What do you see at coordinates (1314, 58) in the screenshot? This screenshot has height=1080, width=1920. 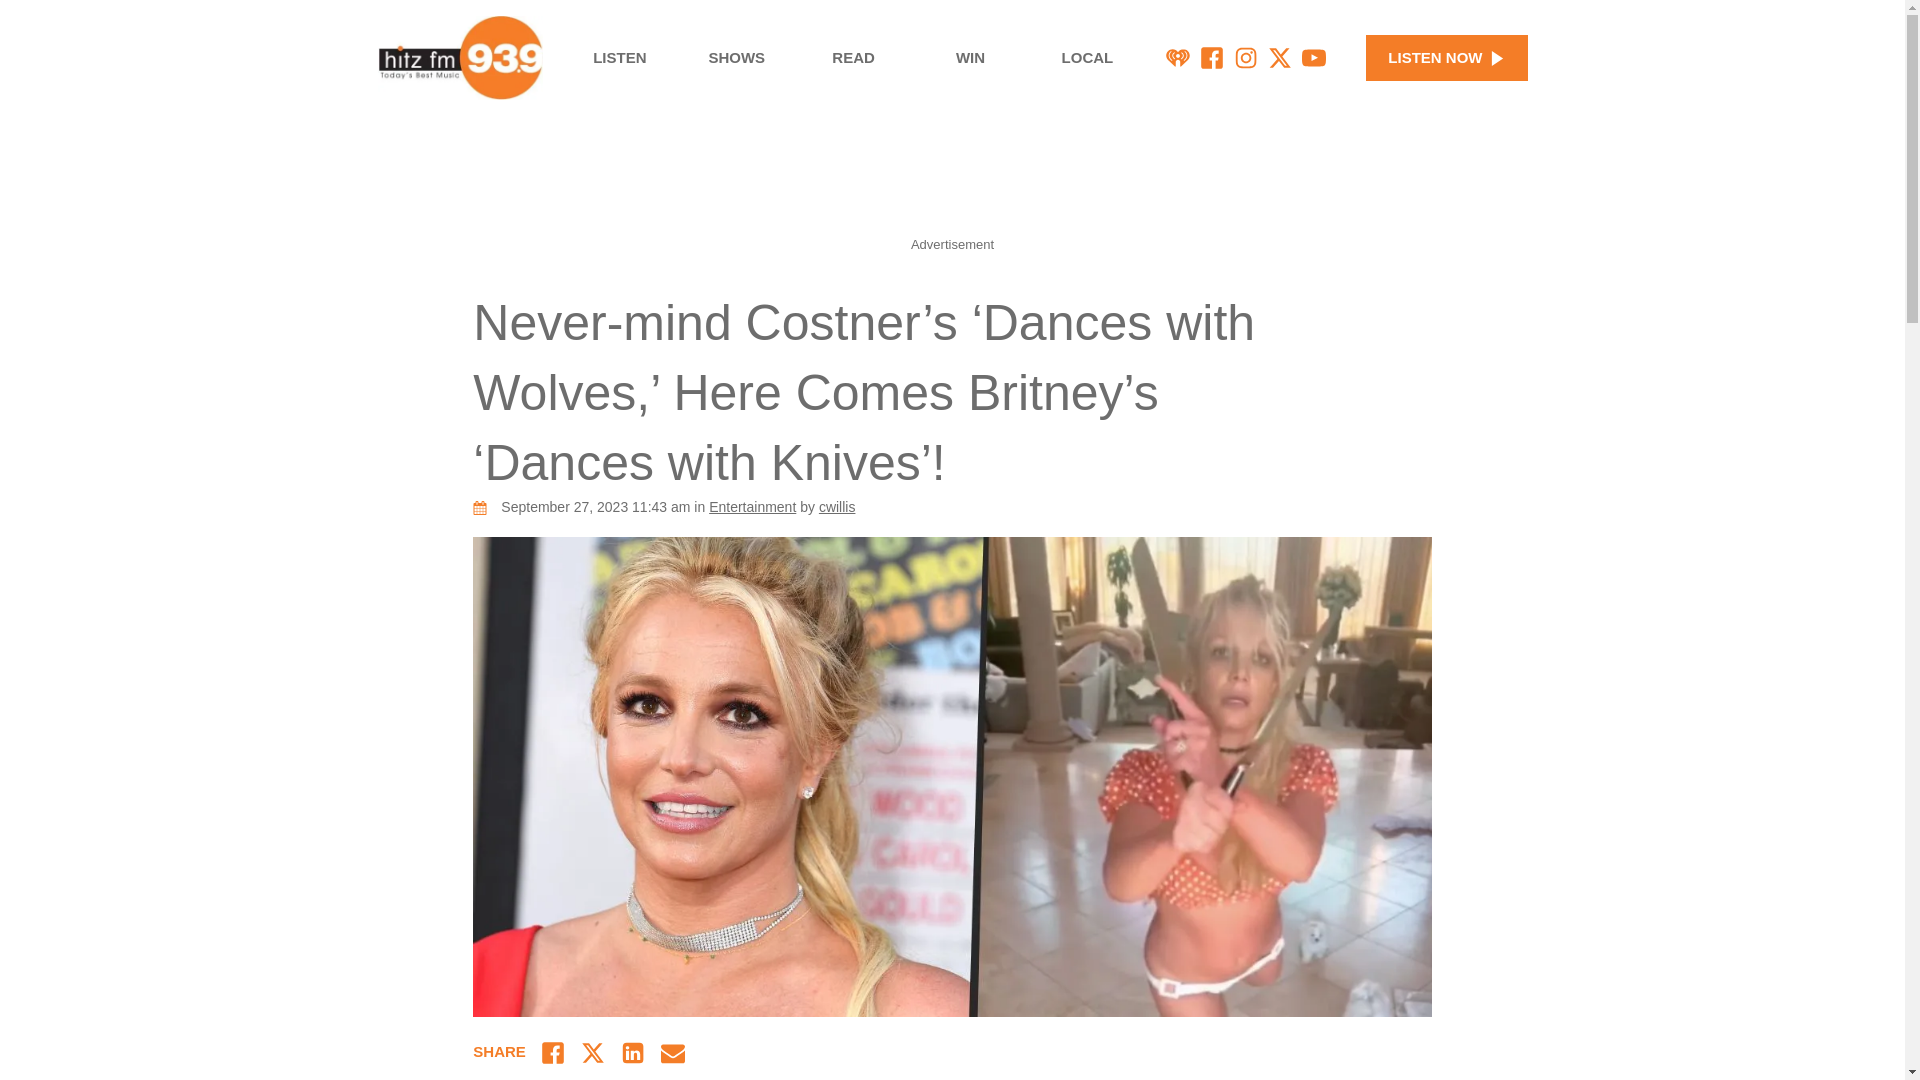 I see `YouTube` at bounding box center [1314, 58].